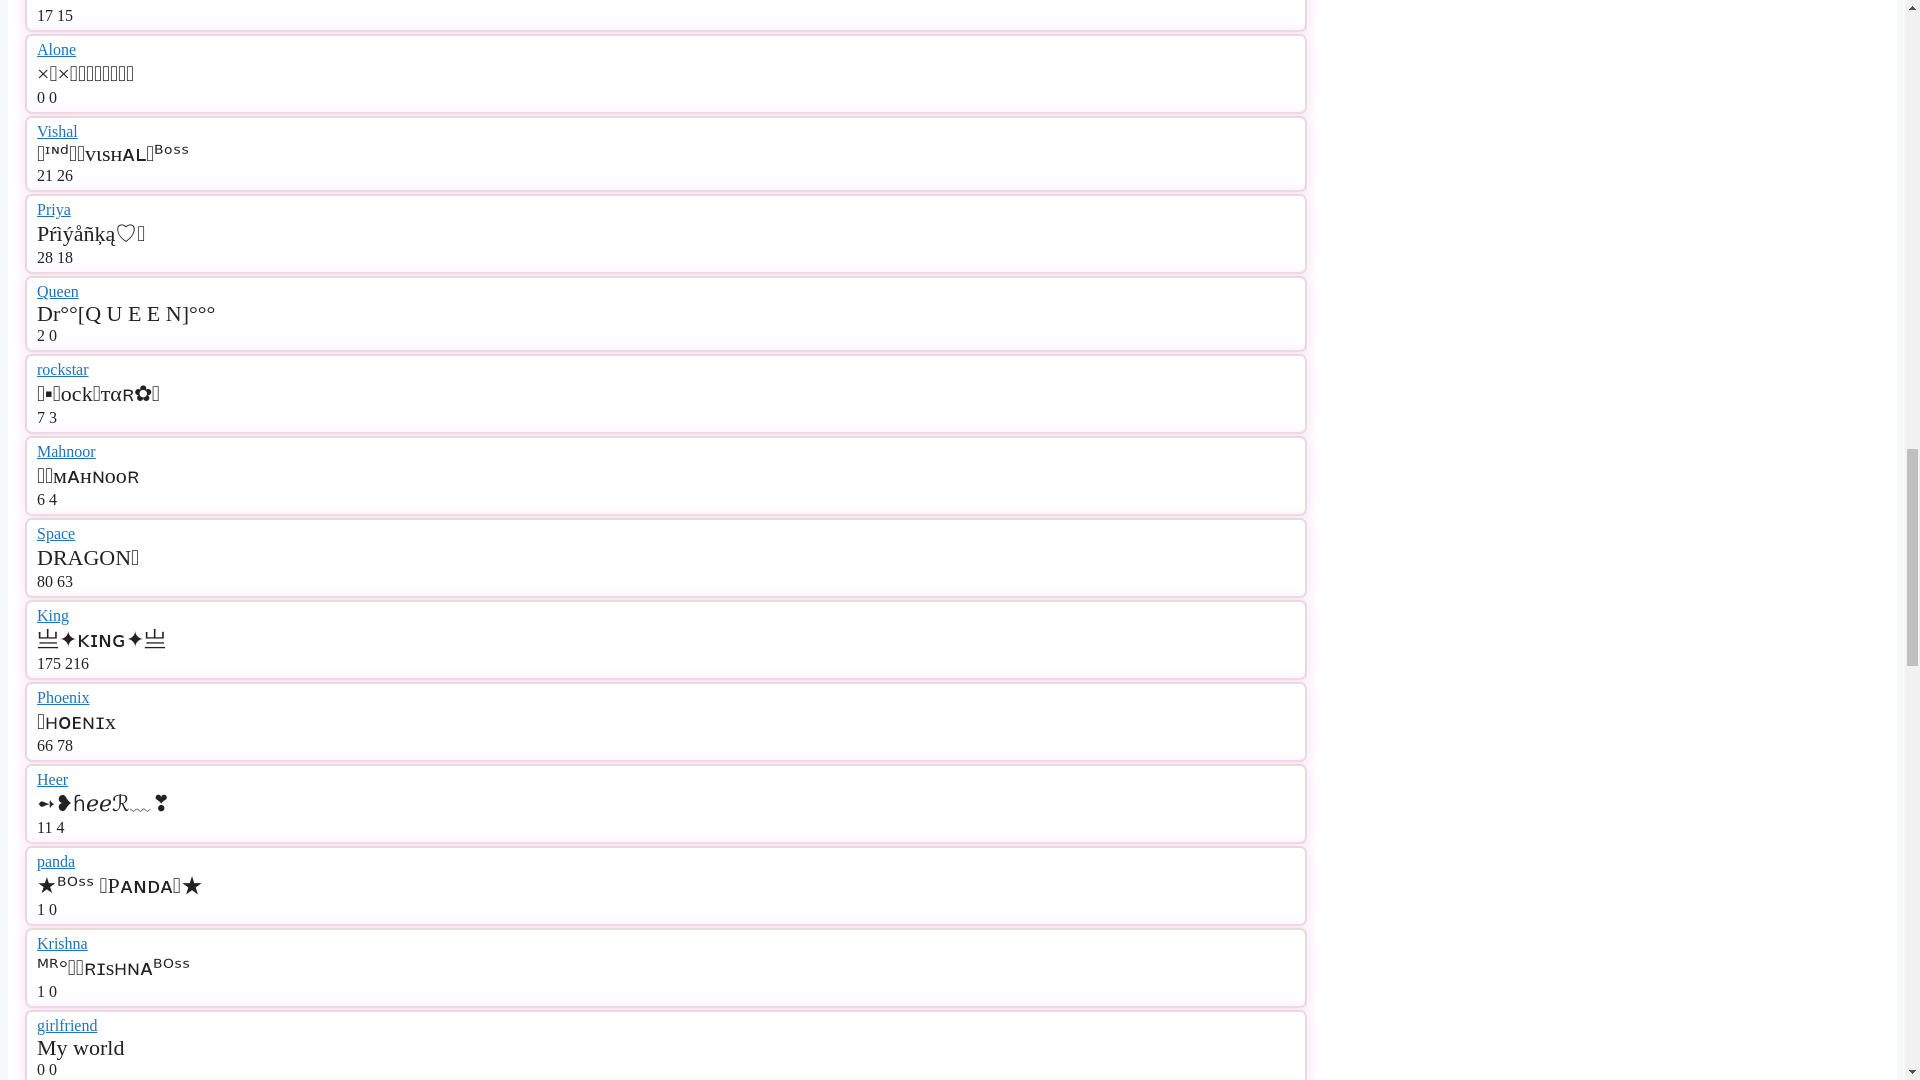 Image resolution: width=1920 pixels, height=1080 pixels. I want to click on Queen, so click(57, 291).